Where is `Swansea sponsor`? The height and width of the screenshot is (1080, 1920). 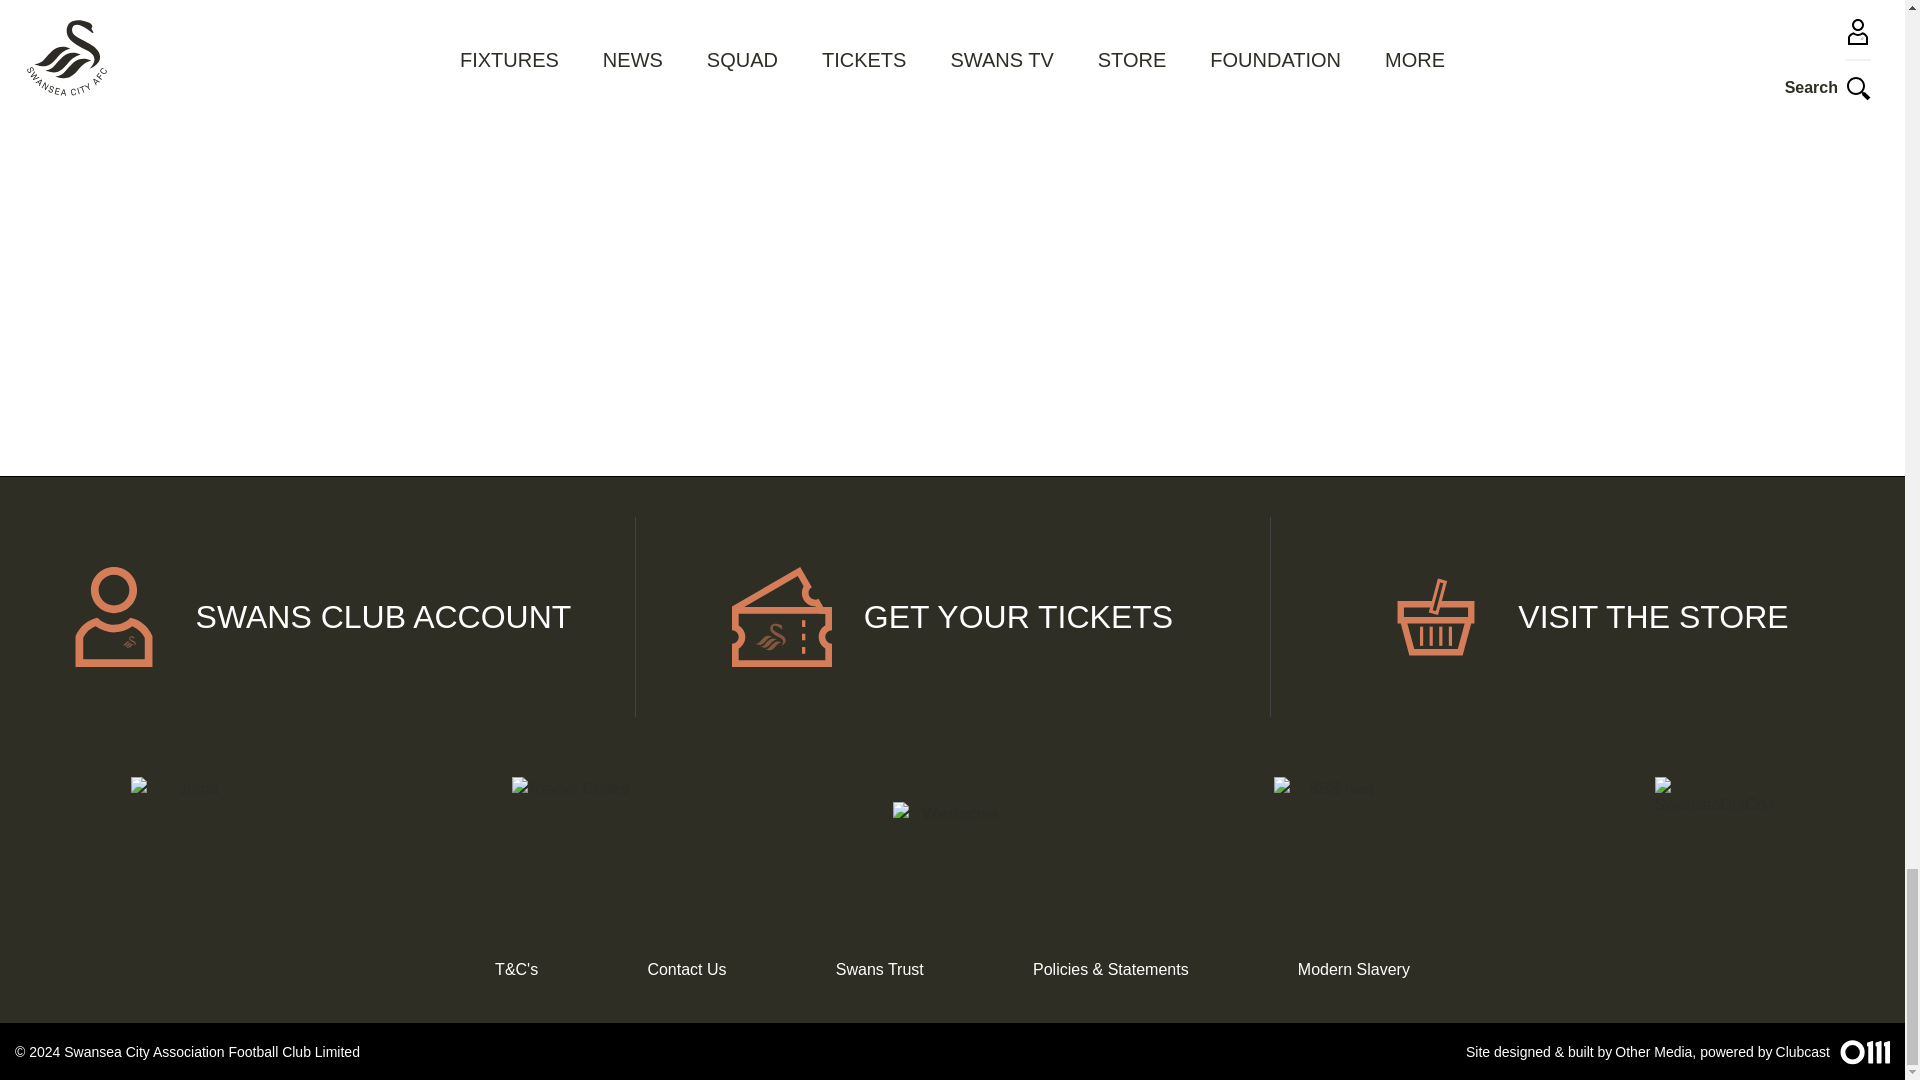
Swansea sponsor is located at coordinates (570, 836).